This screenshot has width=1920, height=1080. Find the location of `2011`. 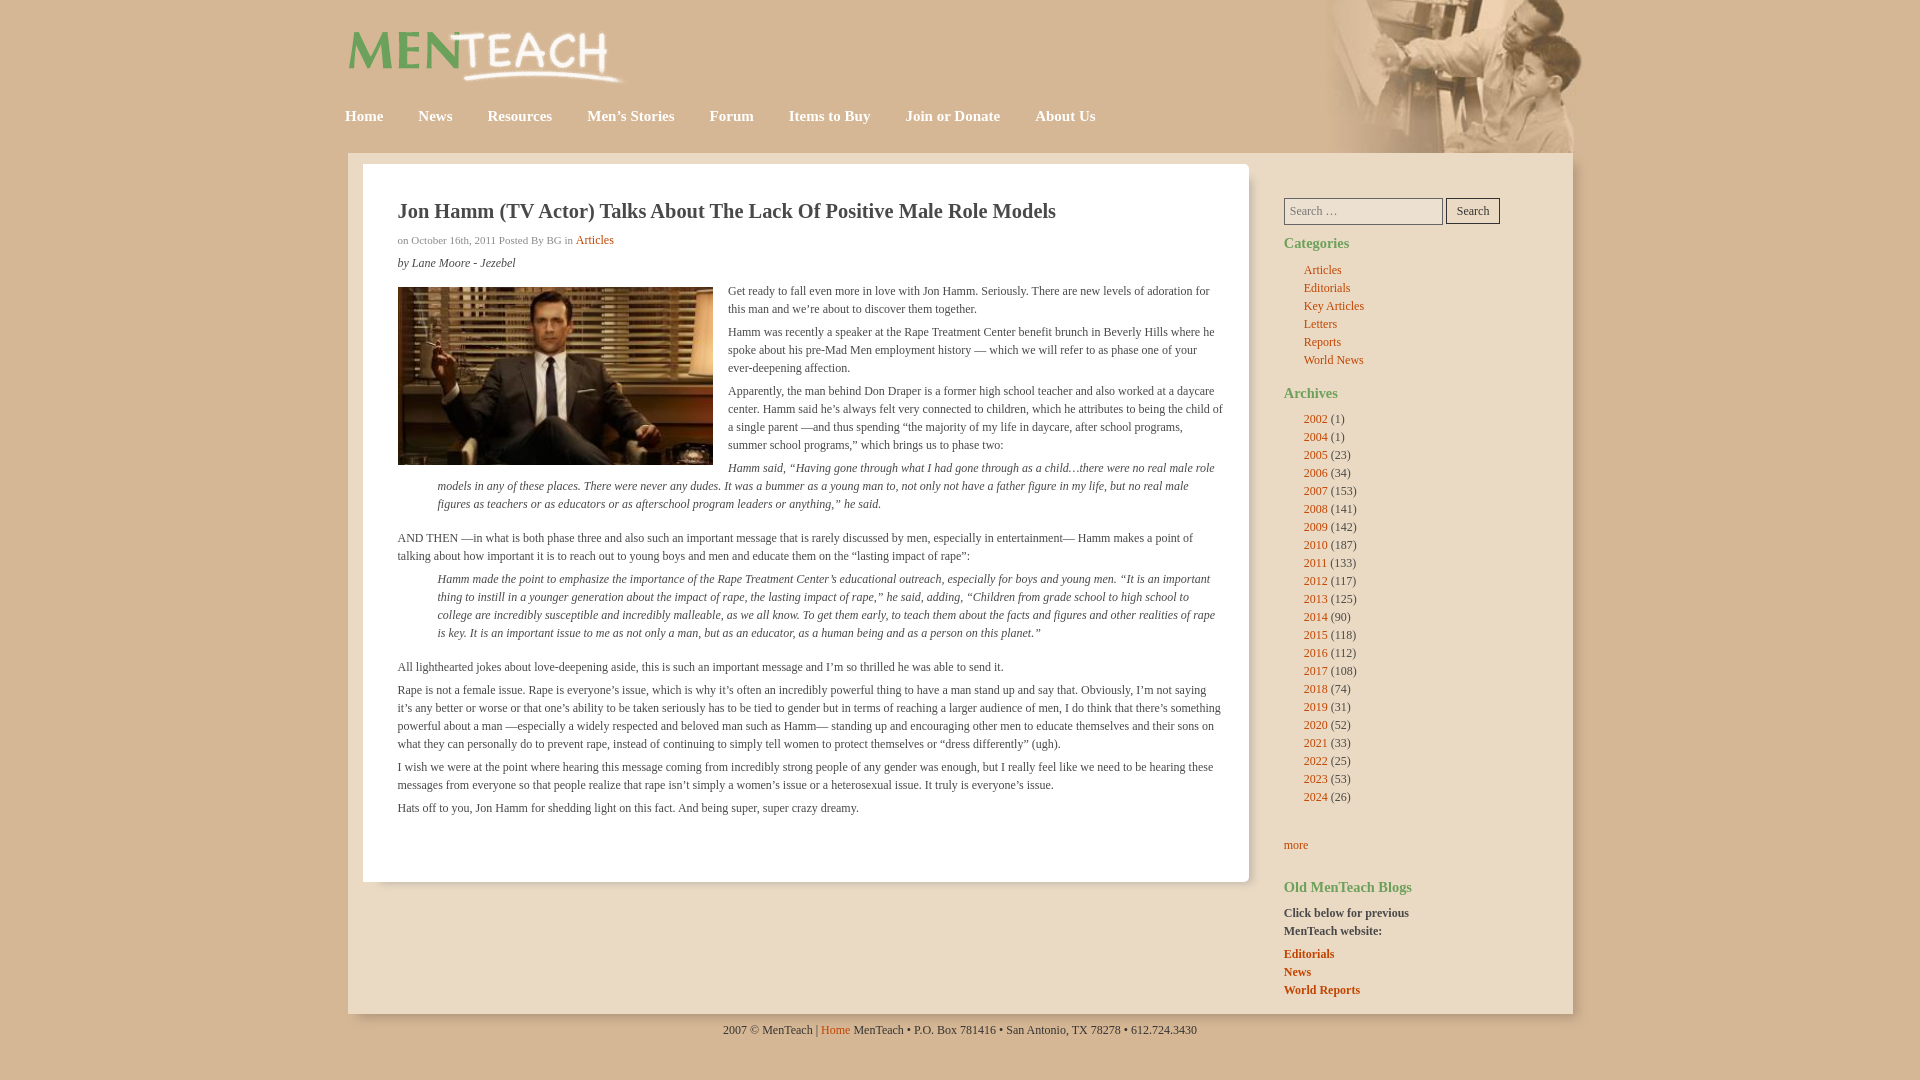

2011 is located at coordinates (1316, 563).